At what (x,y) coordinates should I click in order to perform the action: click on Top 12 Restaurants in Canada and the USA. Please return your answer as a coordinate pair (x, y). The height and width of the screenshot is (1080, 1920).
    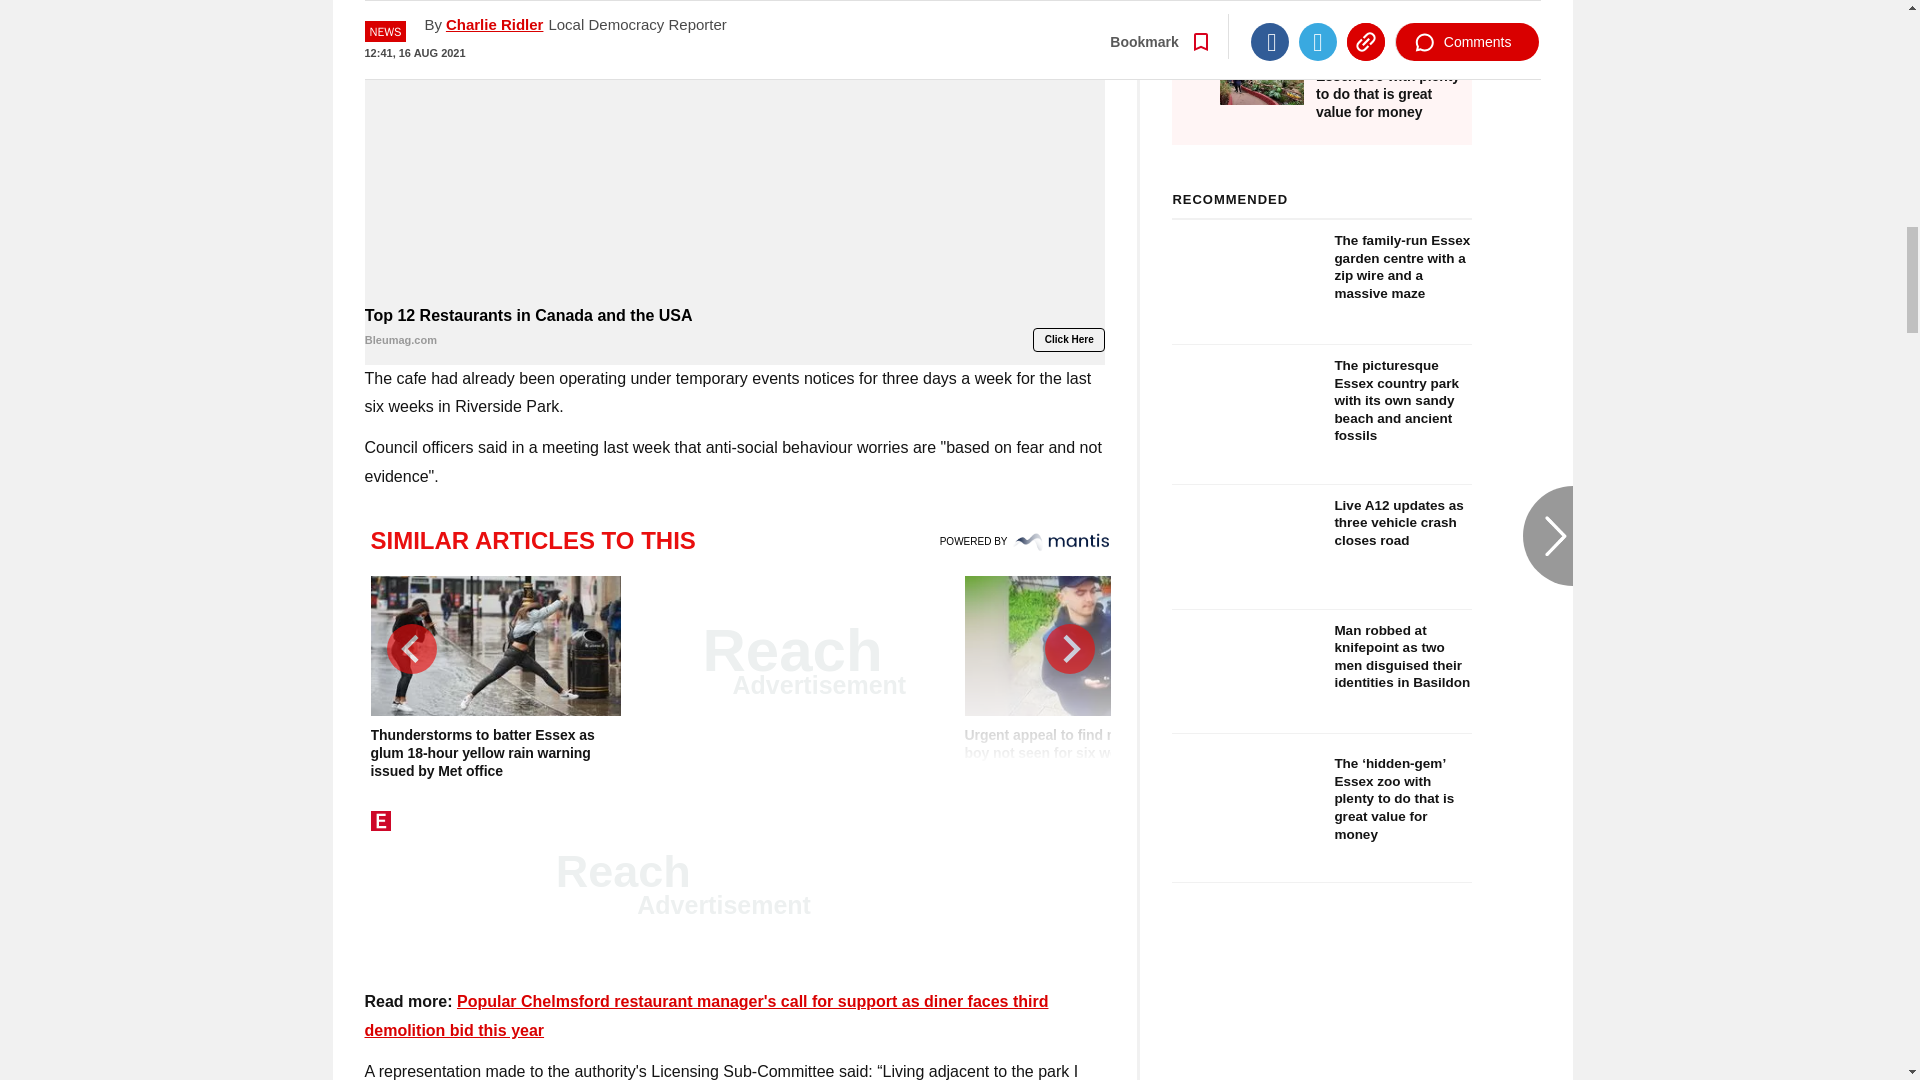
    Looking at the image, I should click on (734, 150).